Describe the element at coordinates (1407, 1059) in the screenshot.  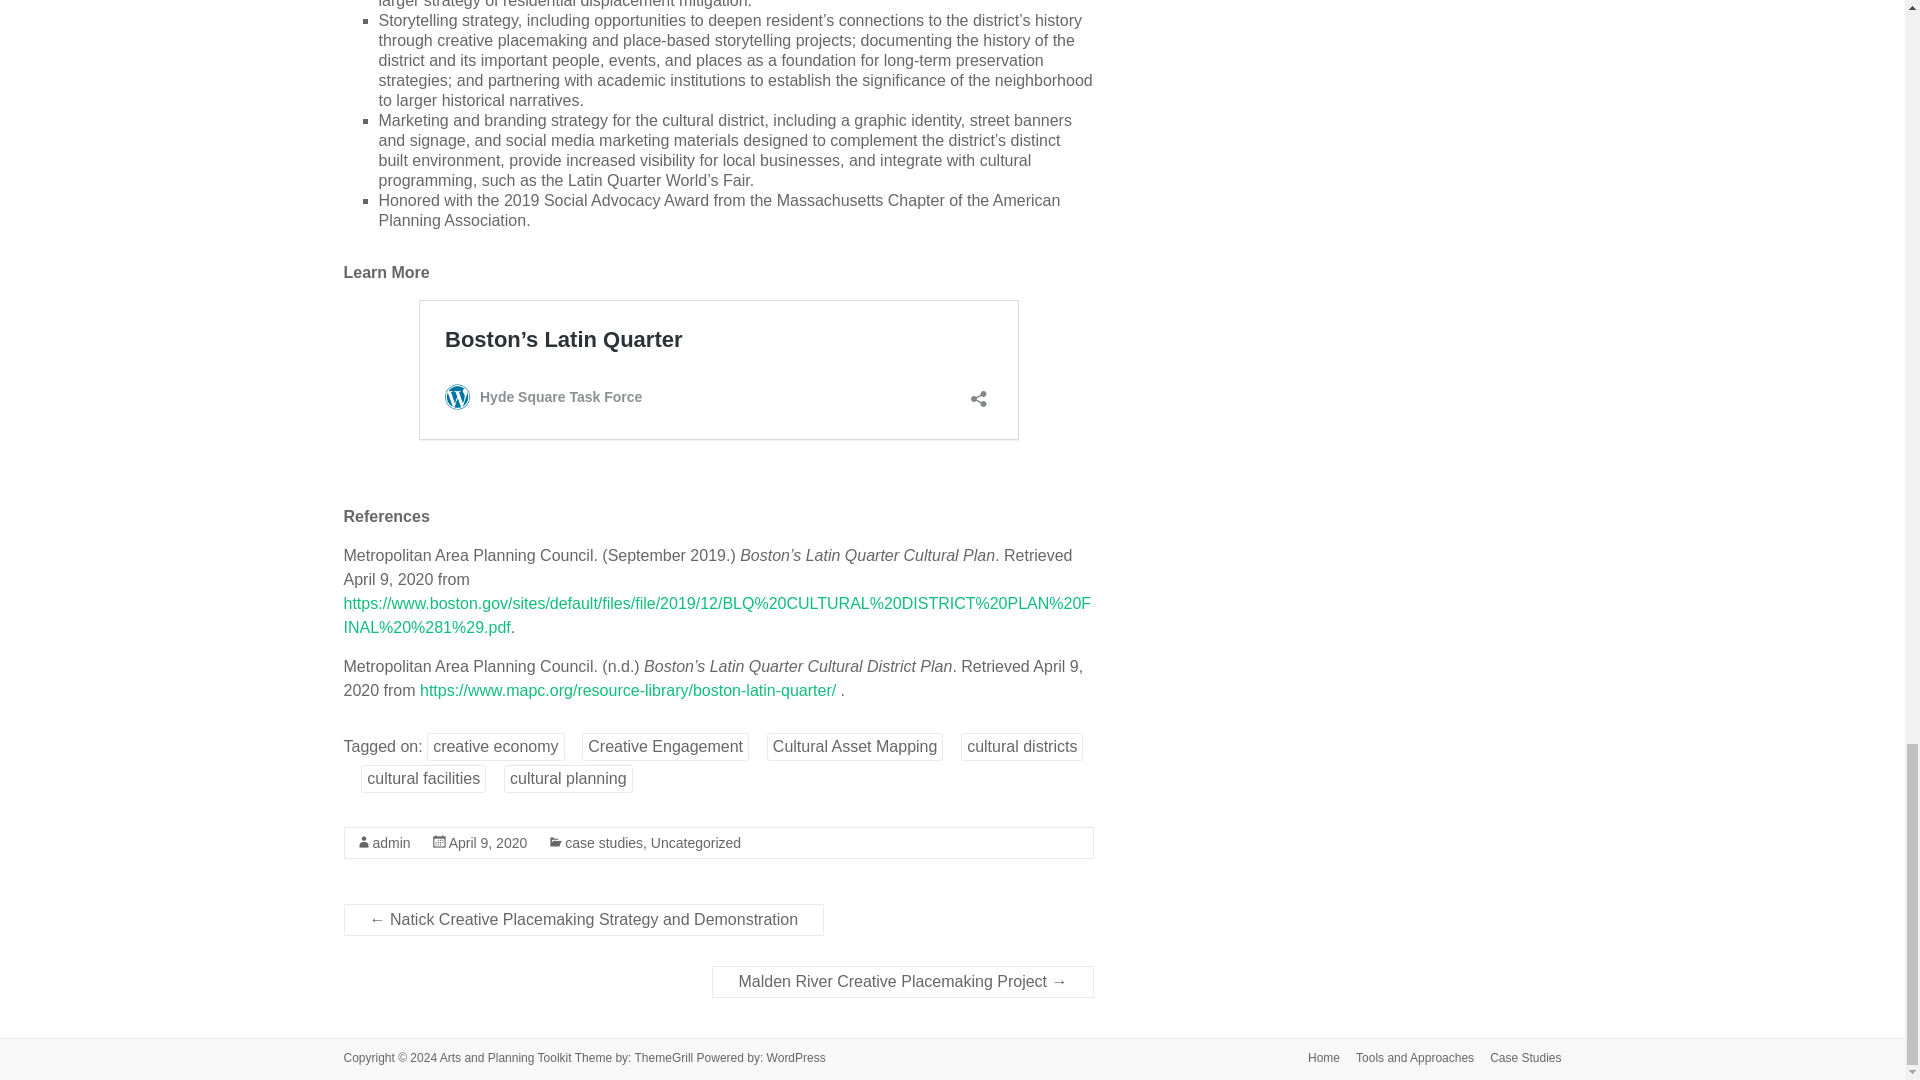
I see `Tools and Approaches` at that location.